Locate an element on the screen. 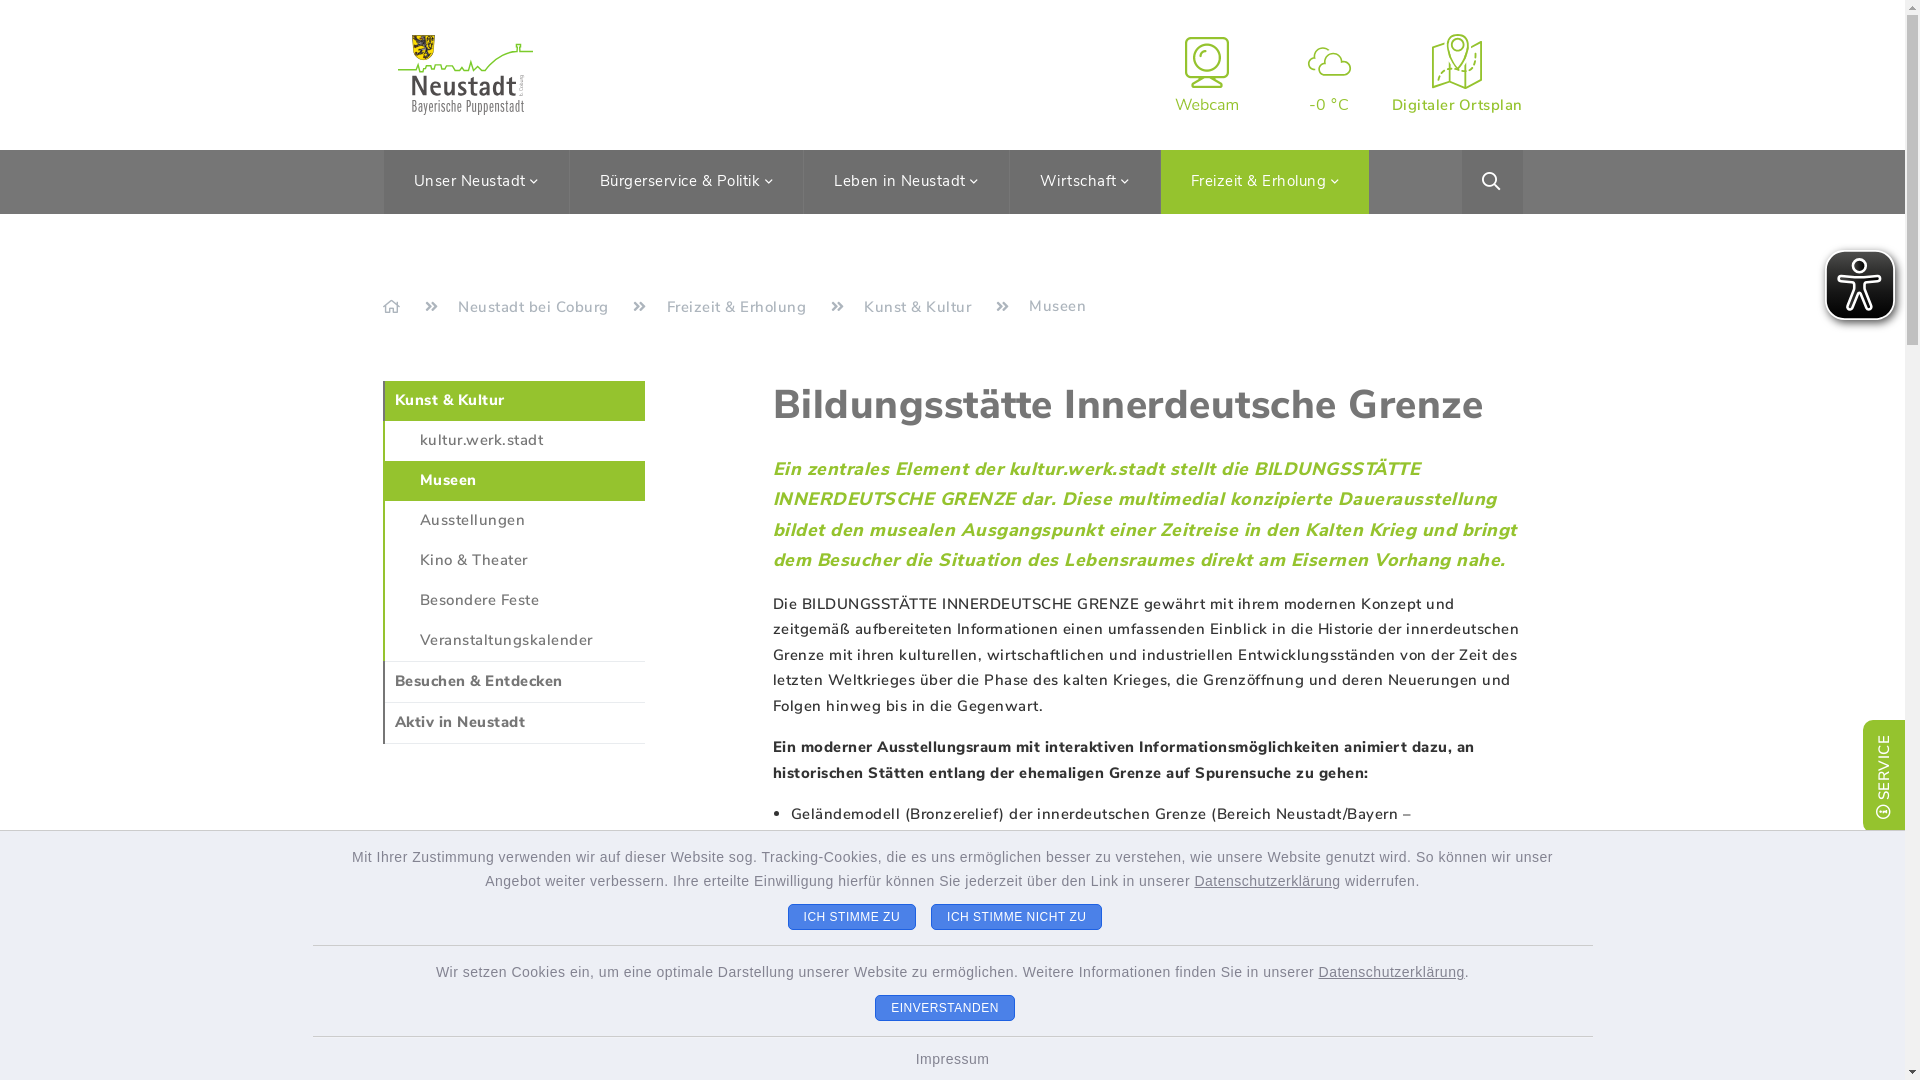 The width and height of the screenshot is (1920, 1080). Kunst & Kultur is located at coordinates (920, 307).